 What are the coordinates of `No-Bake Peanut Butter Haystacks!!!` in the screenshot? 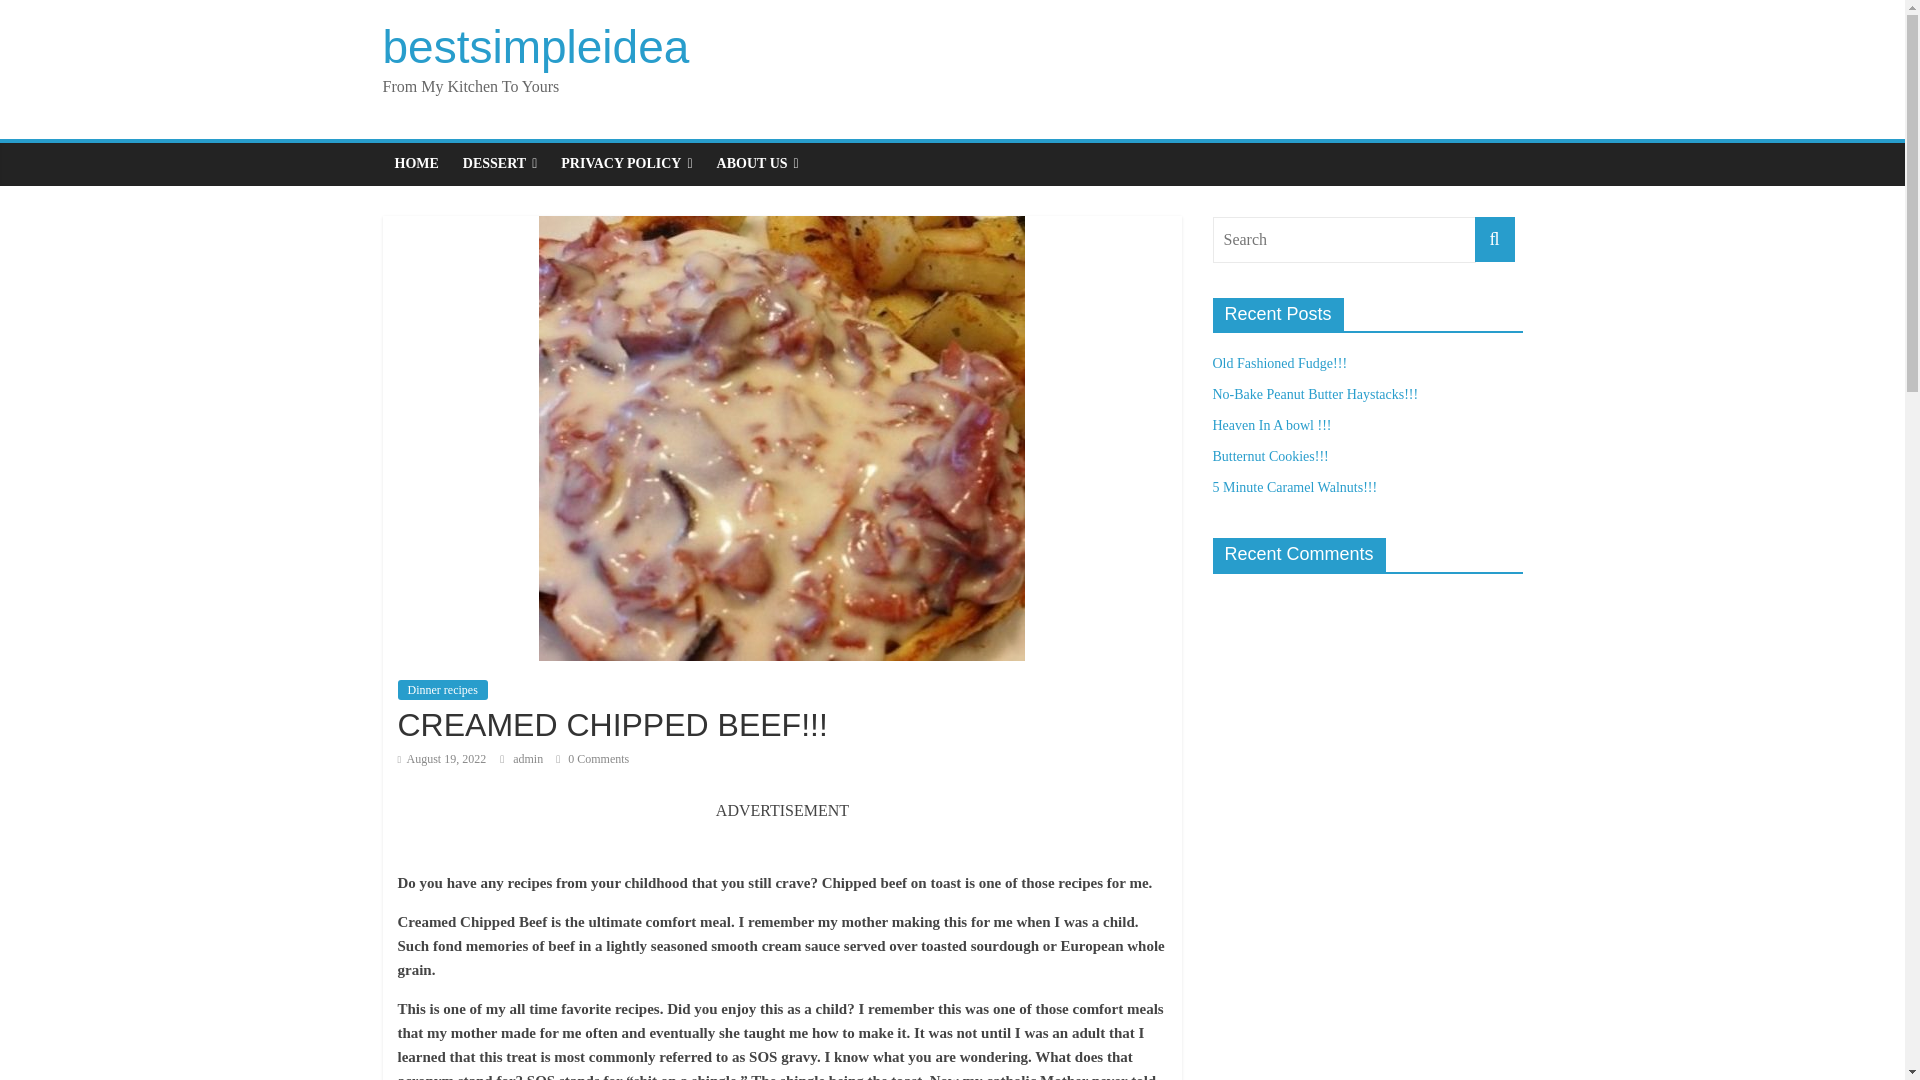 It's located at (1314, 394).